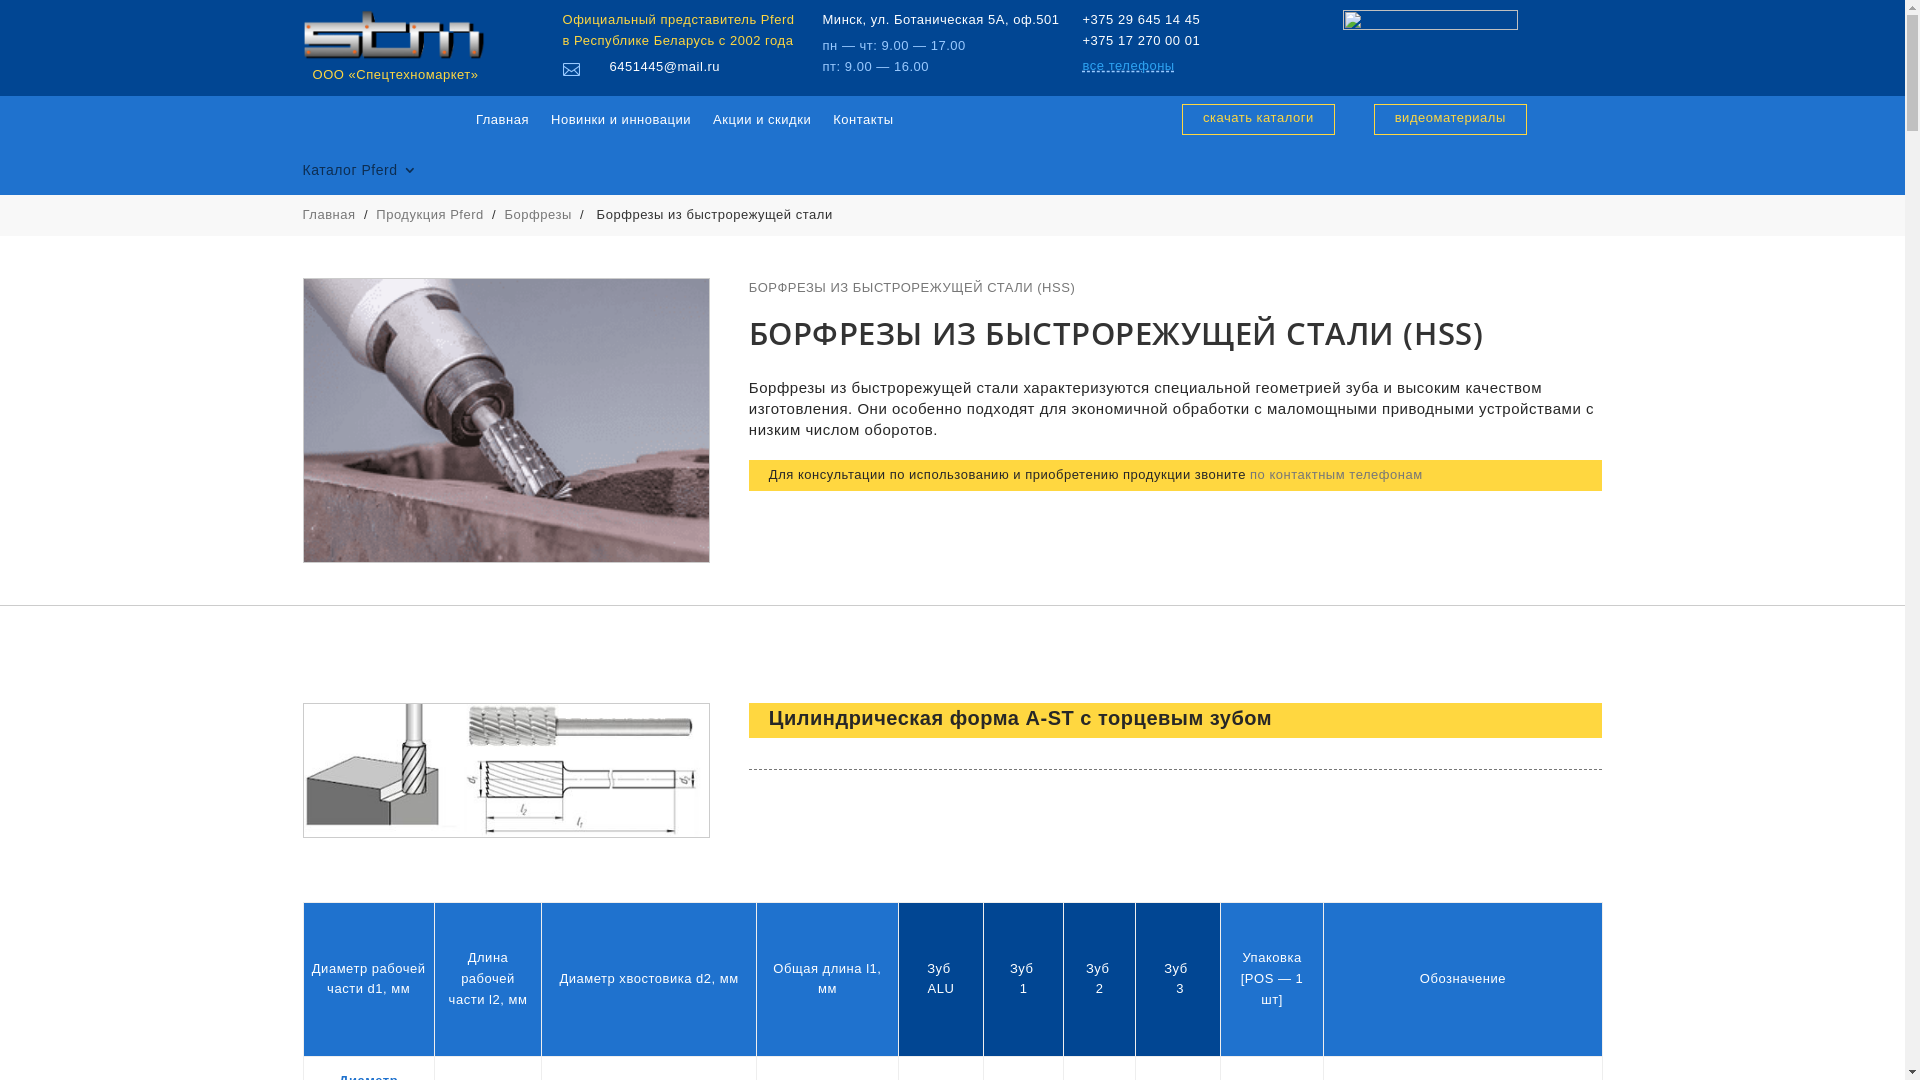  I want to click on +375 29 645 14 45, so click(1141, 20).